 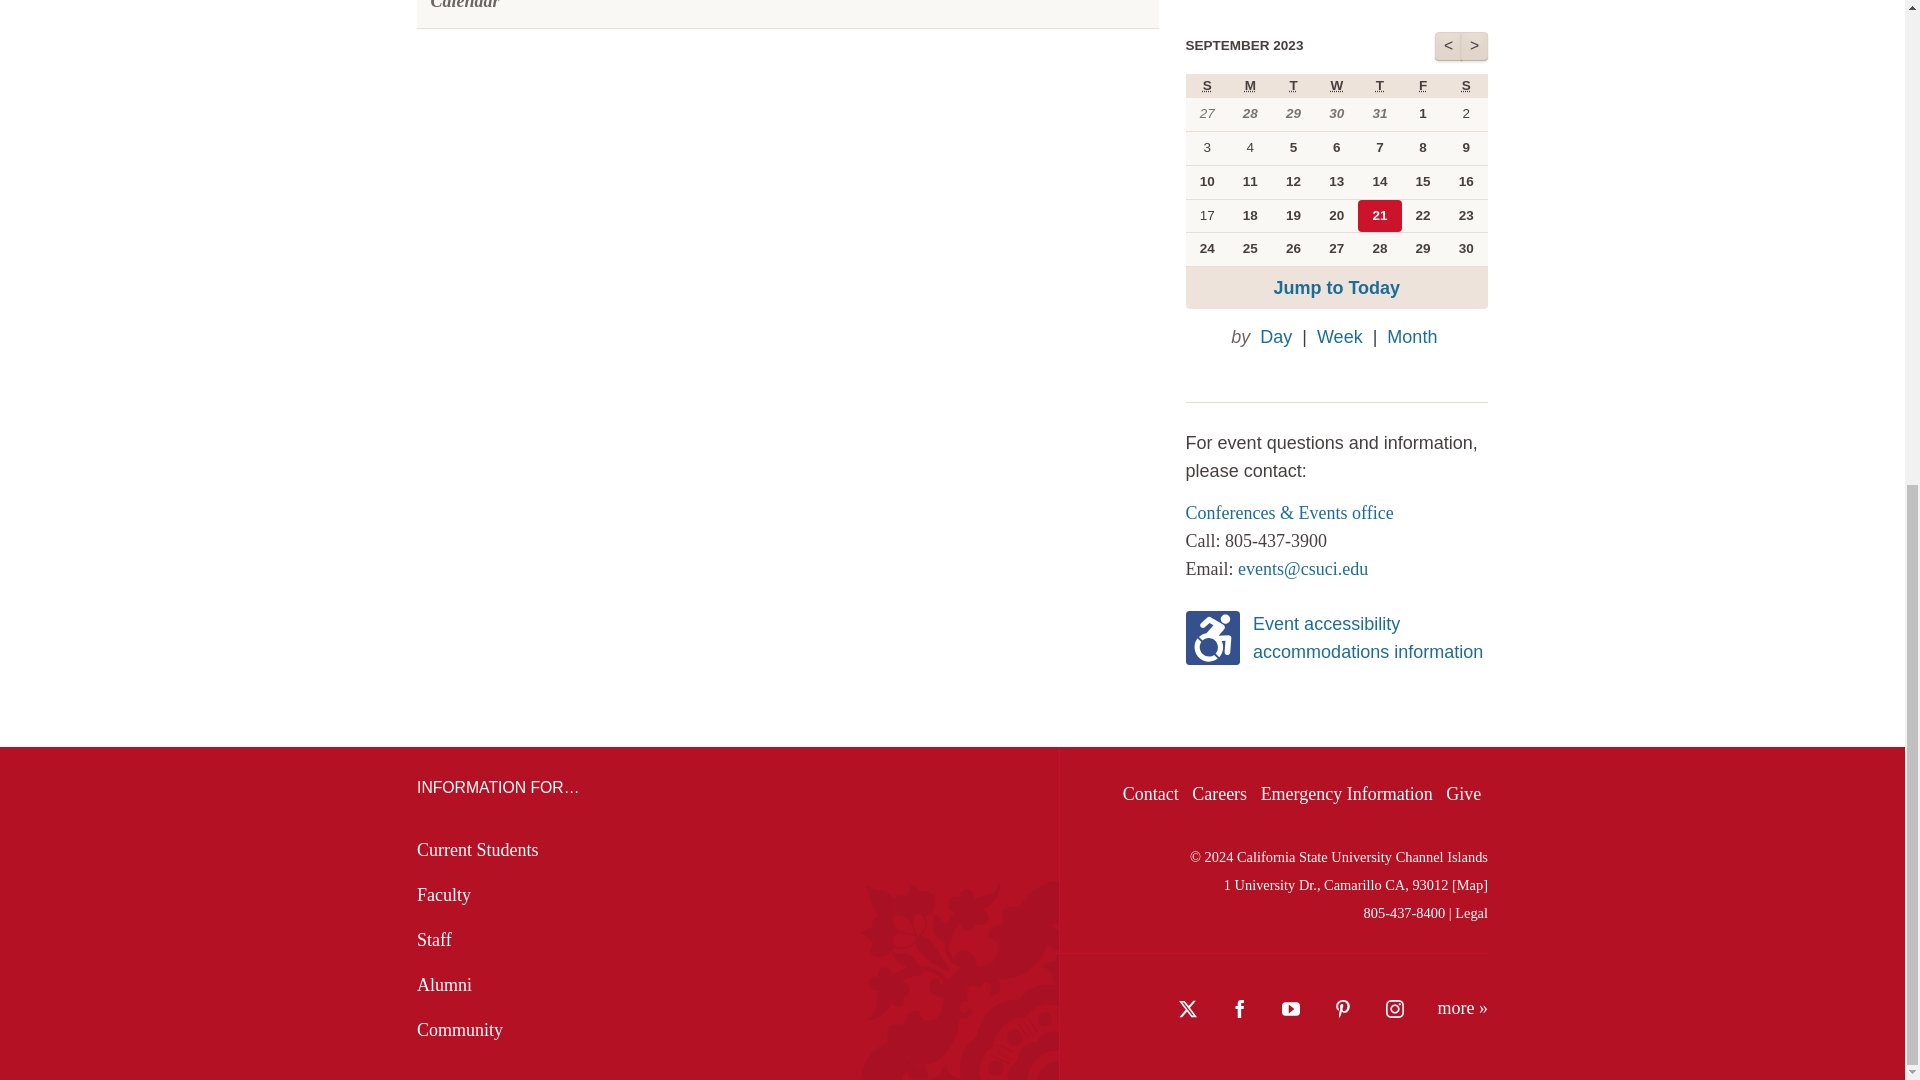 I want to click on Previous Month, so click(x=1448, y=46).